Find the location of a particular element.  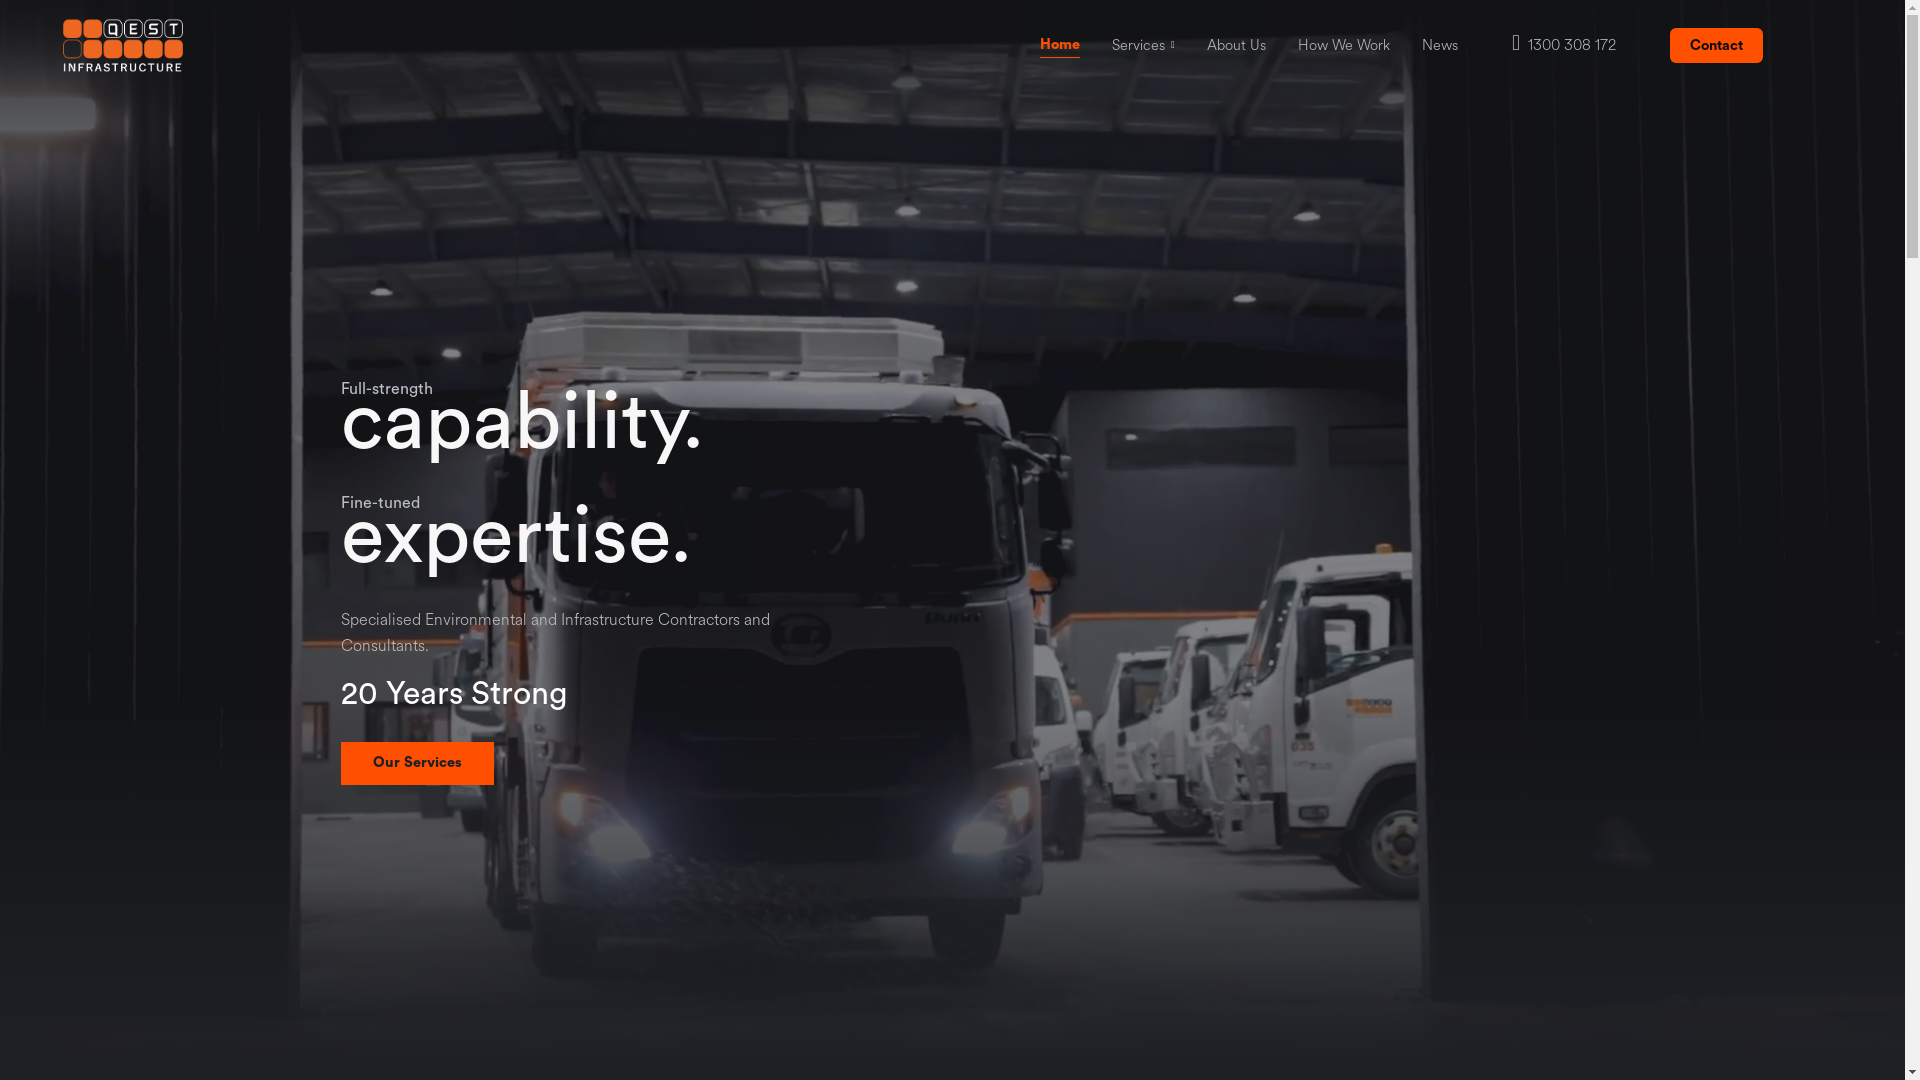

Our Services is located at coordinates (416, 763).